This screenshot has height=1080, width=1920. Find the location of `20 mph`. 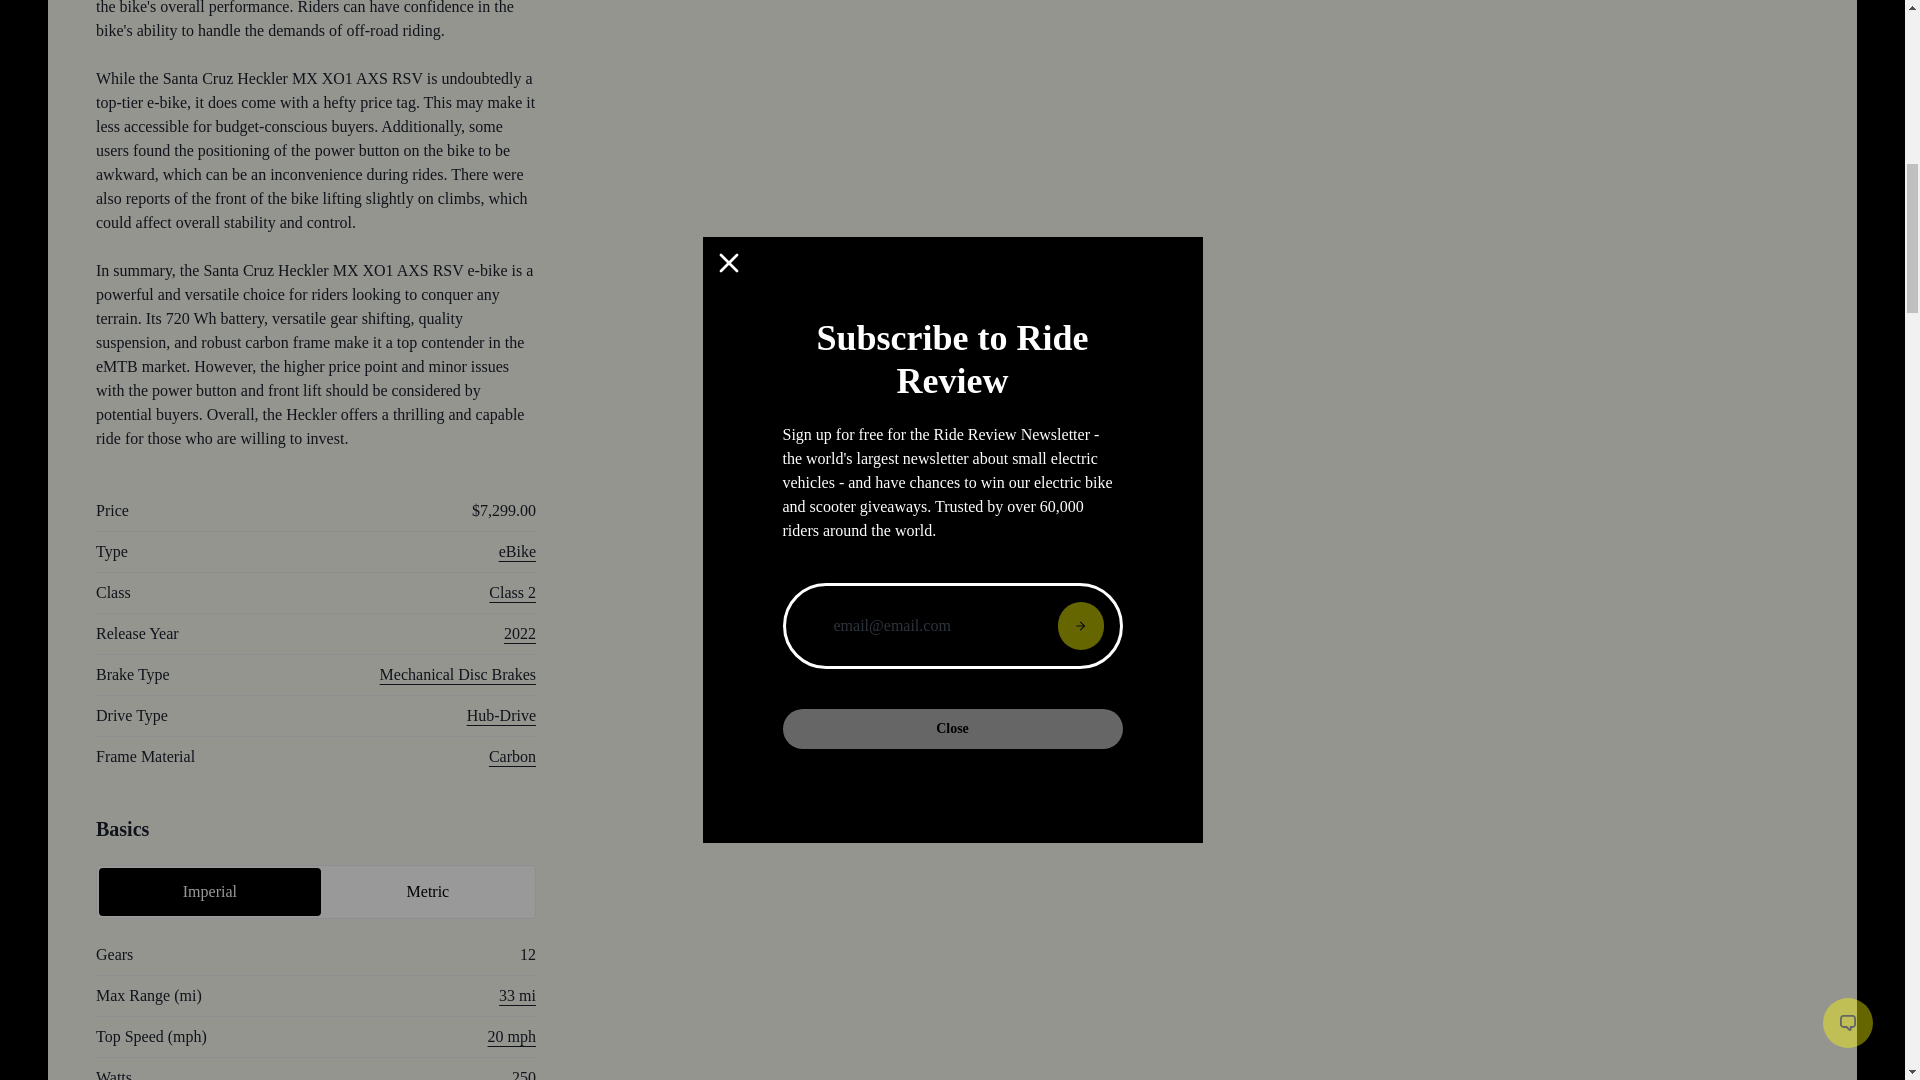

20 mph is located at coordinates (511, 1036).